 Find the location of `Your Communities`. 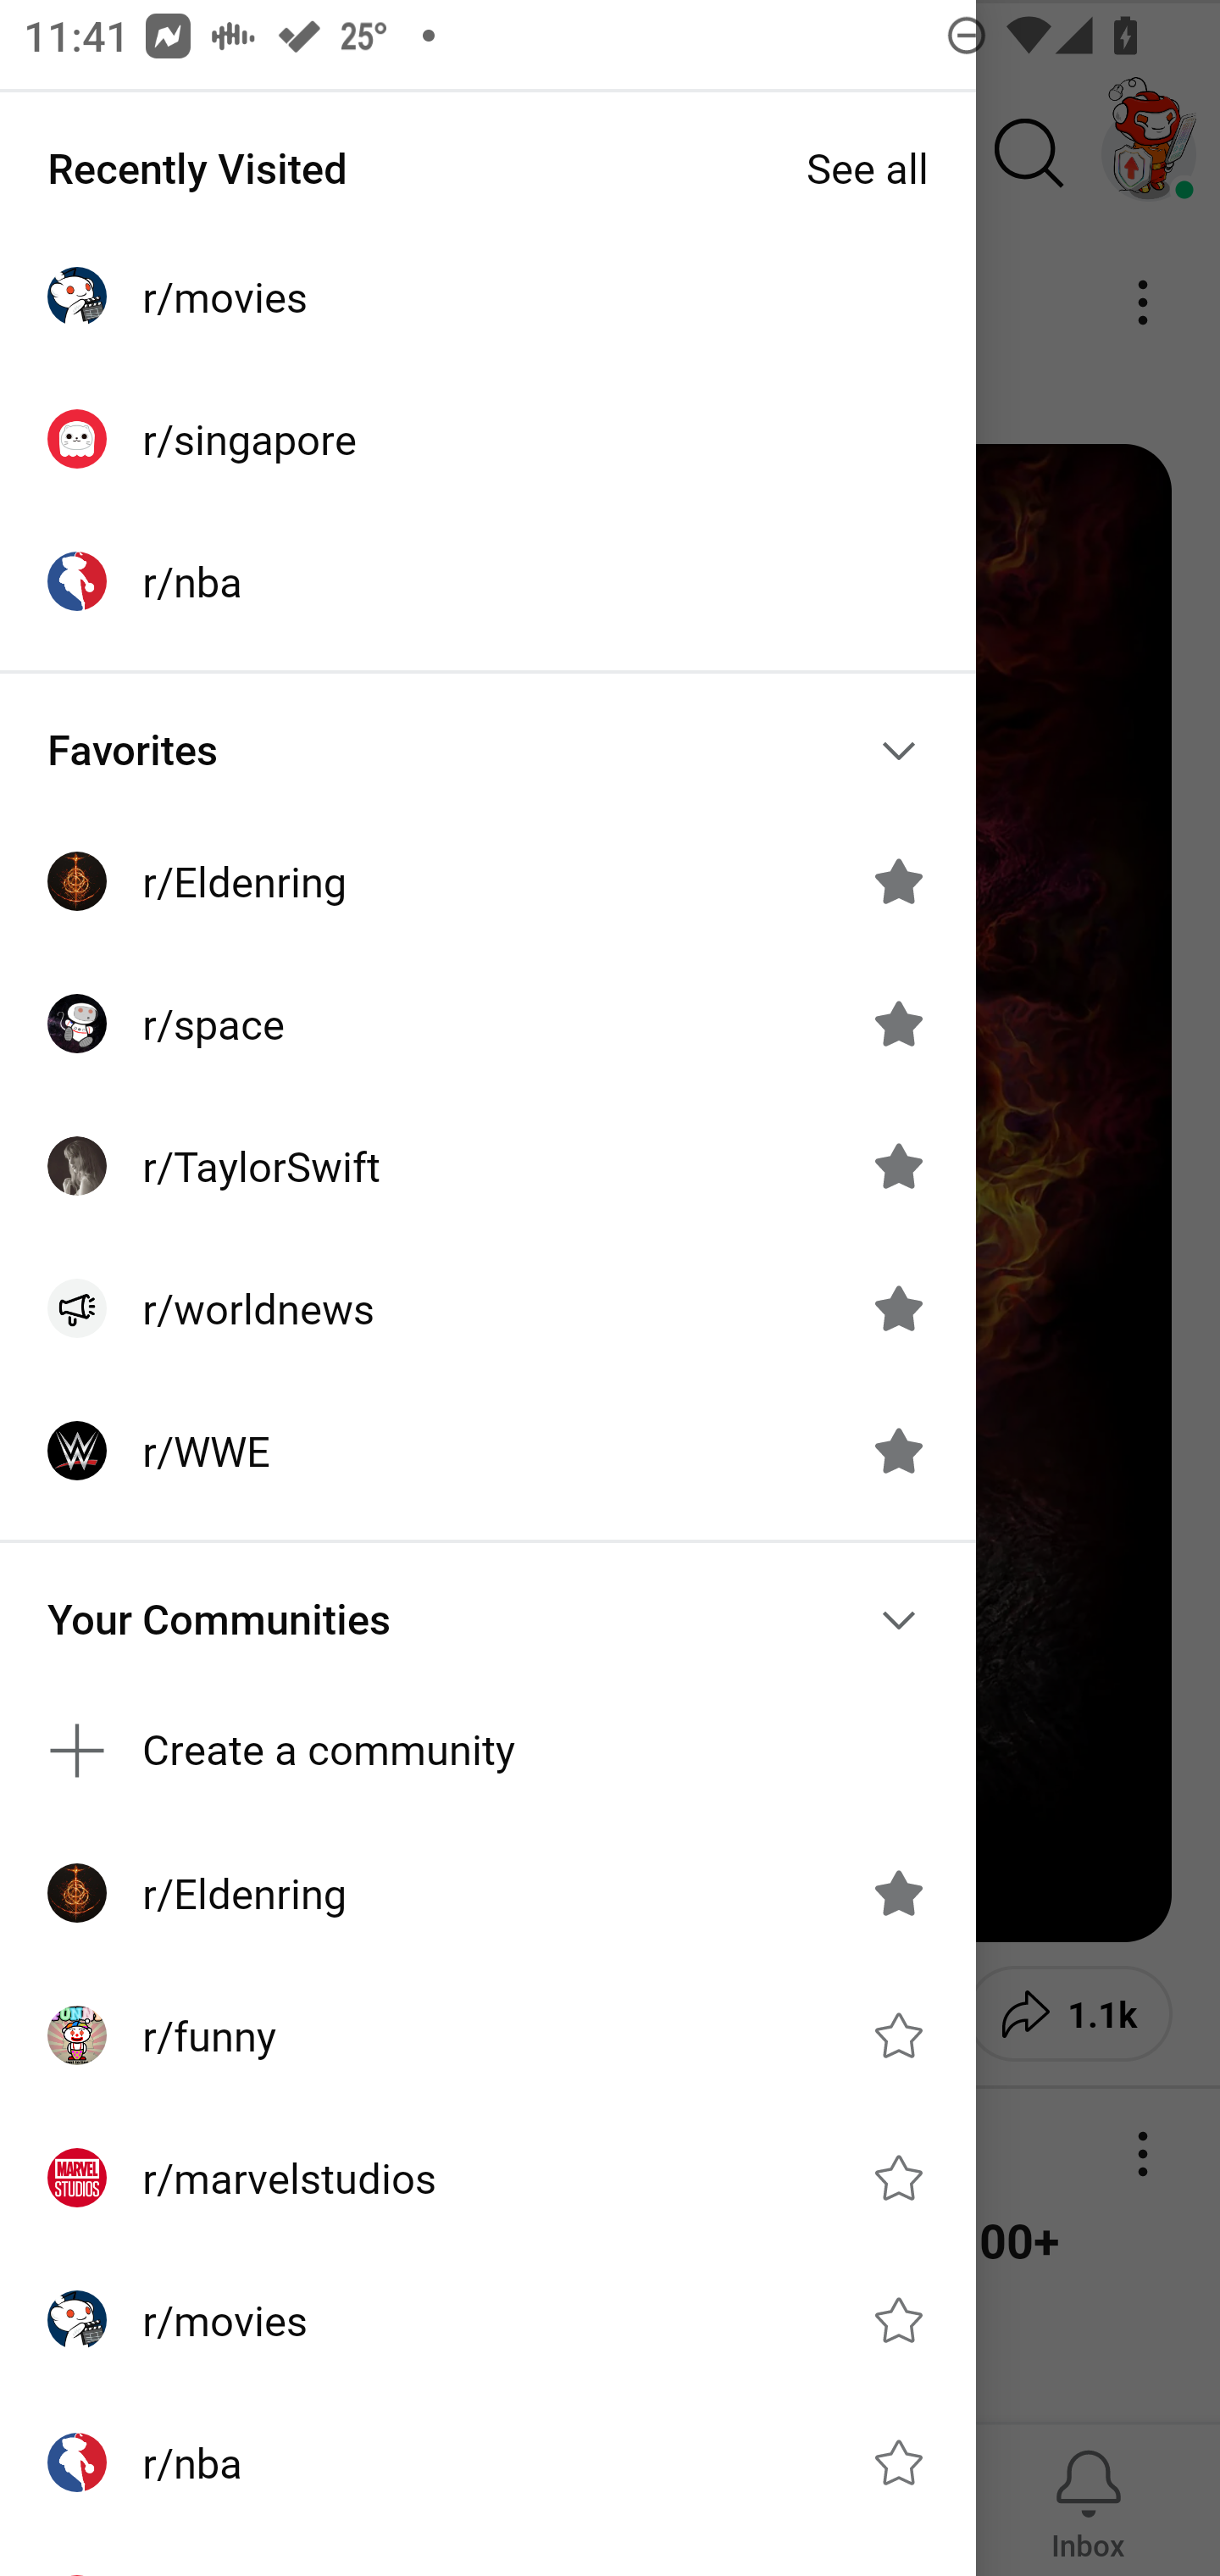

Your Communities is located at coordinates (488, 1620).